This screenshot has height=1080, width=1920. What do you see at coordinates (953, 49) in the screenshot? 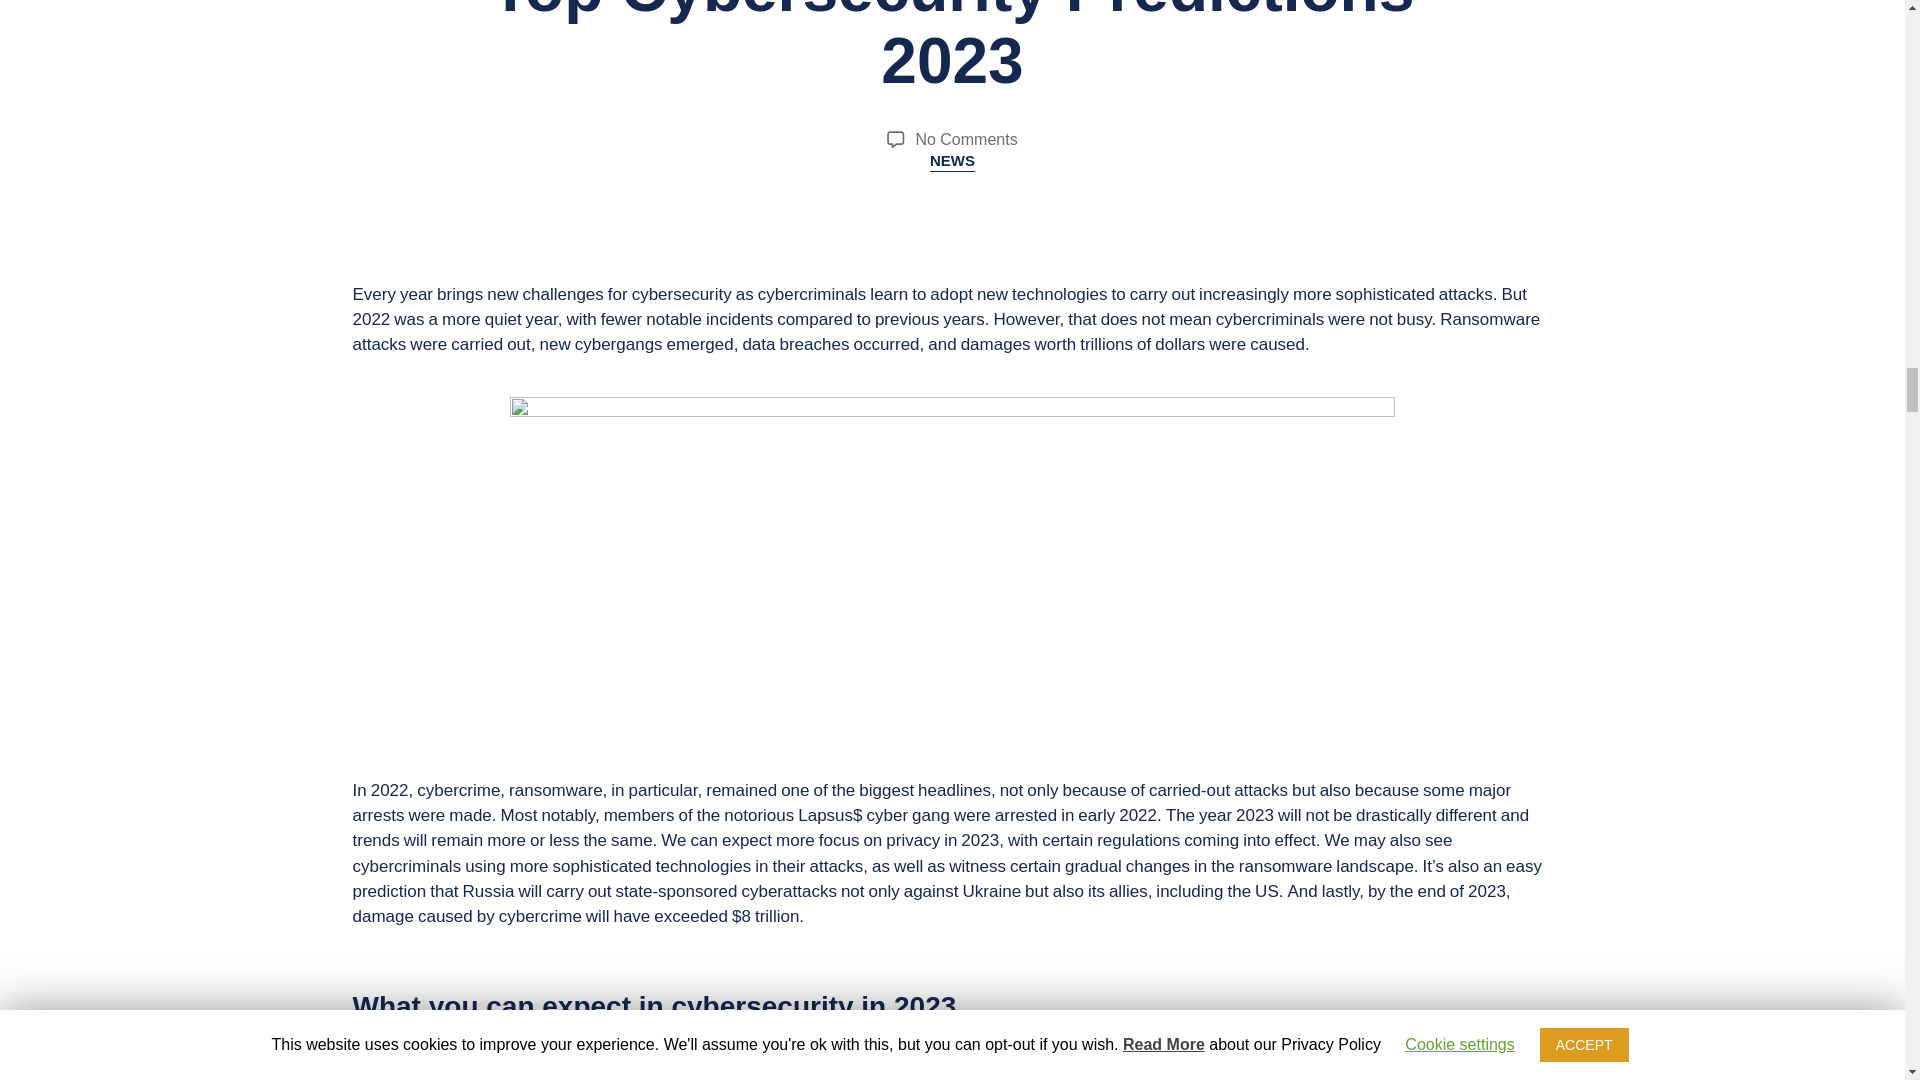
I see `Top Cybersecurity Predictions 2023` at bounding box center [953, 49].